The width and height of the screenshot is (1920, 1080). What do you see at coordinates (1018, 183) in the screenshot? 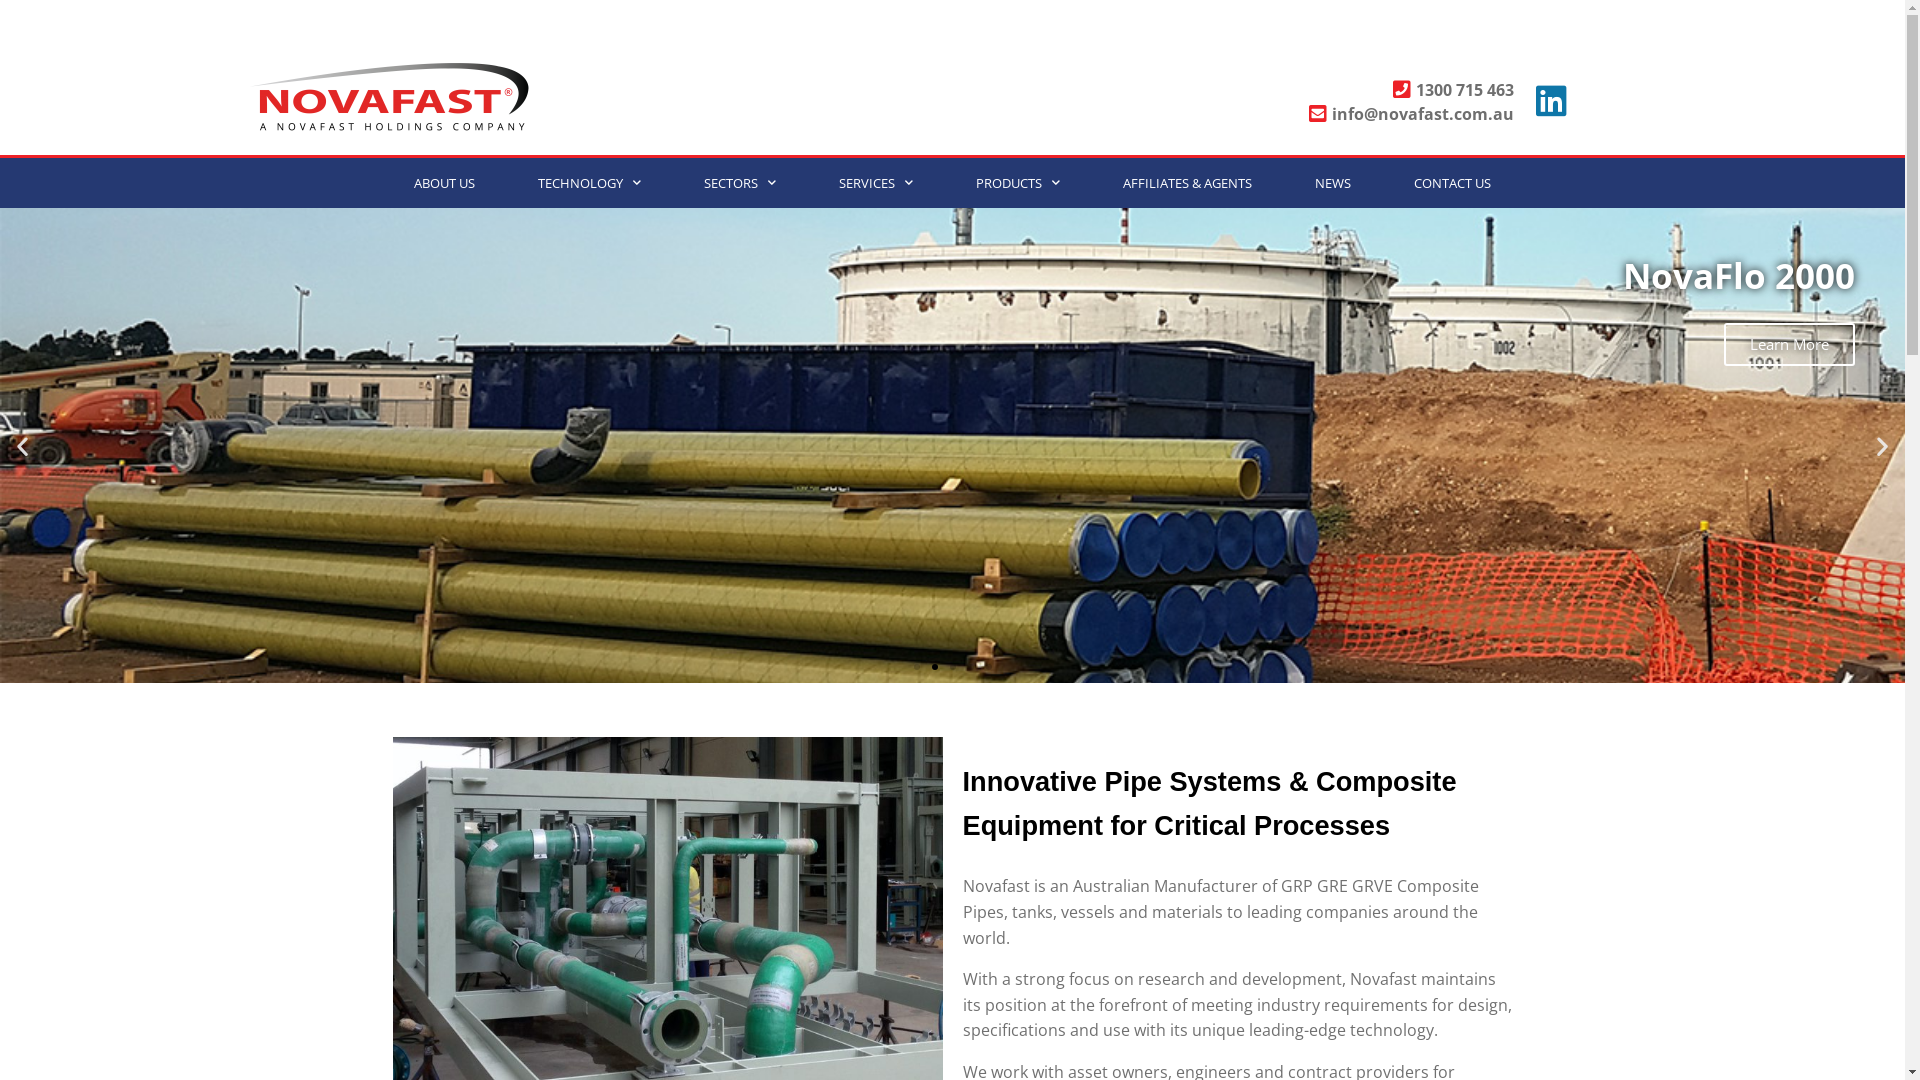
I see `PRODUCTS` at bounding box center [1018, 183].